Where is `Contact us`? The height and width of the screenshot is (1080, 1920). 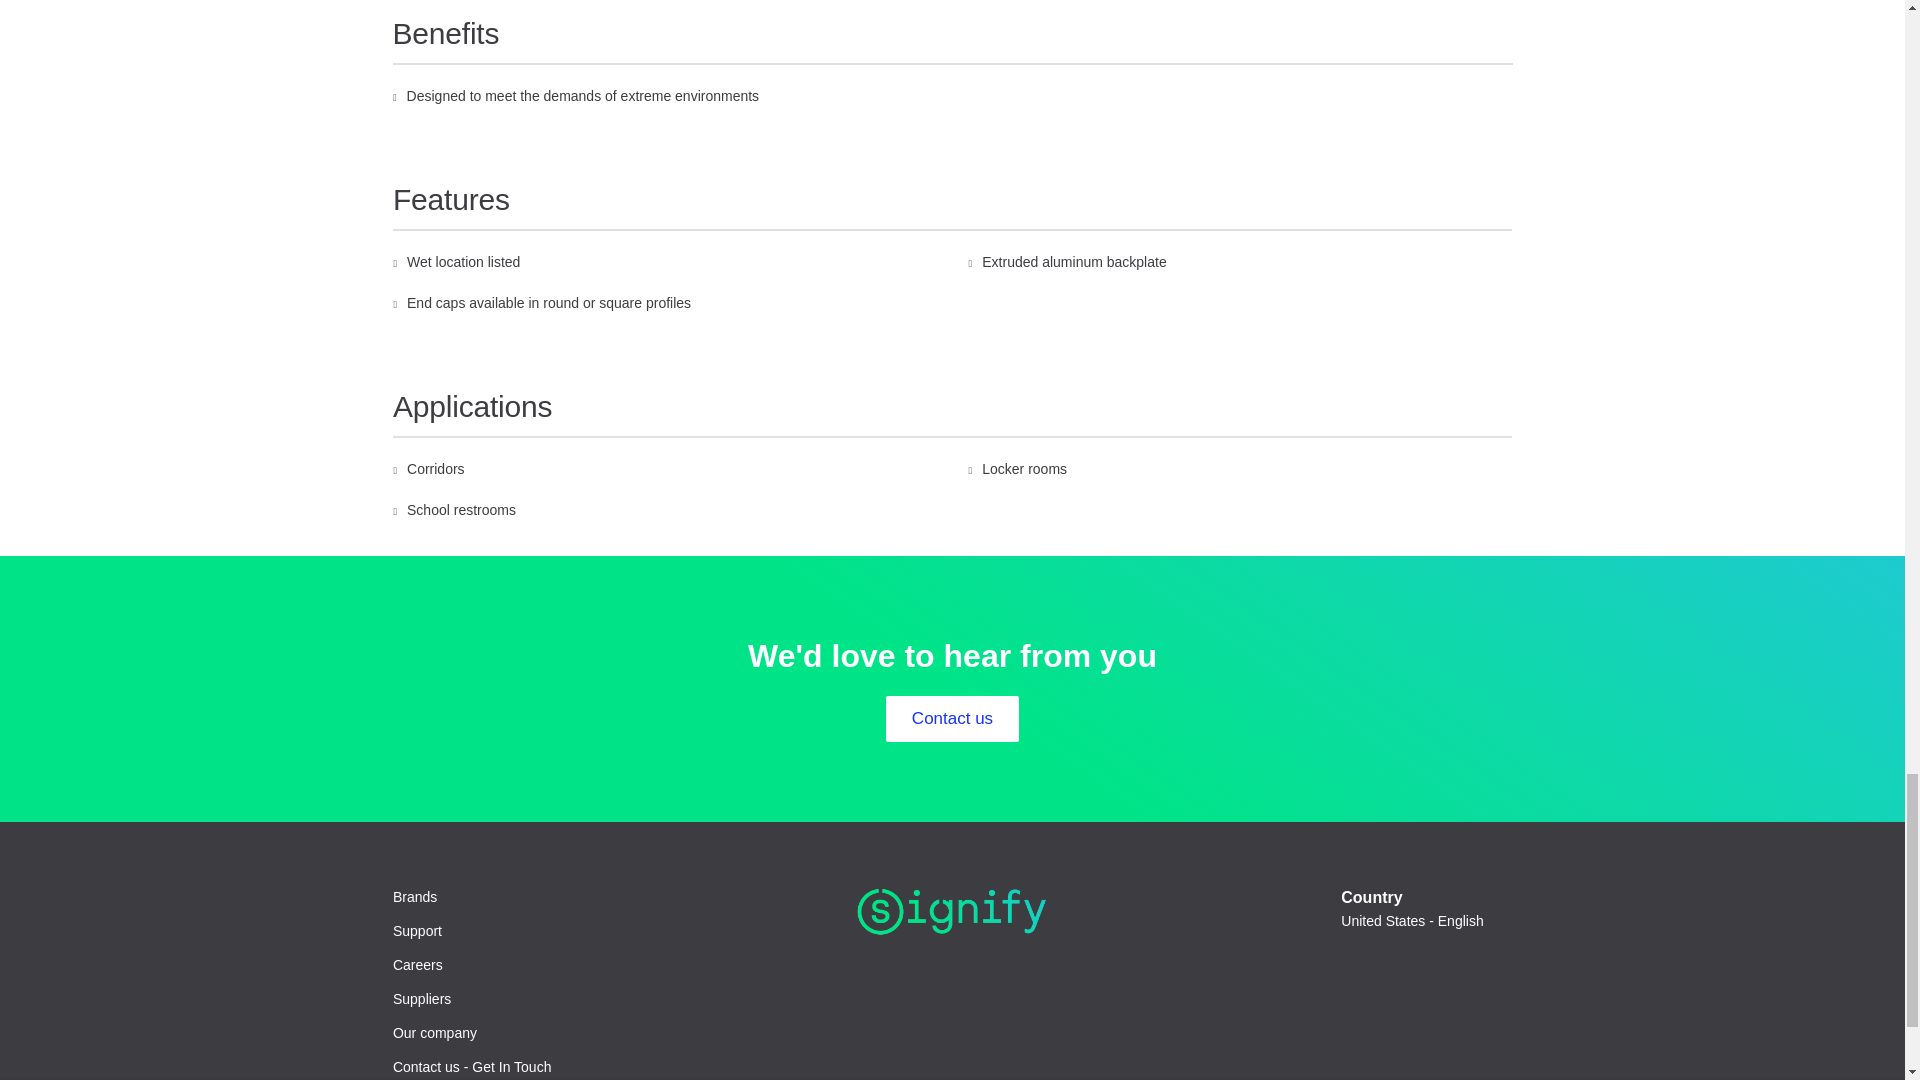
Contact us is located at coordinates (952, 718).